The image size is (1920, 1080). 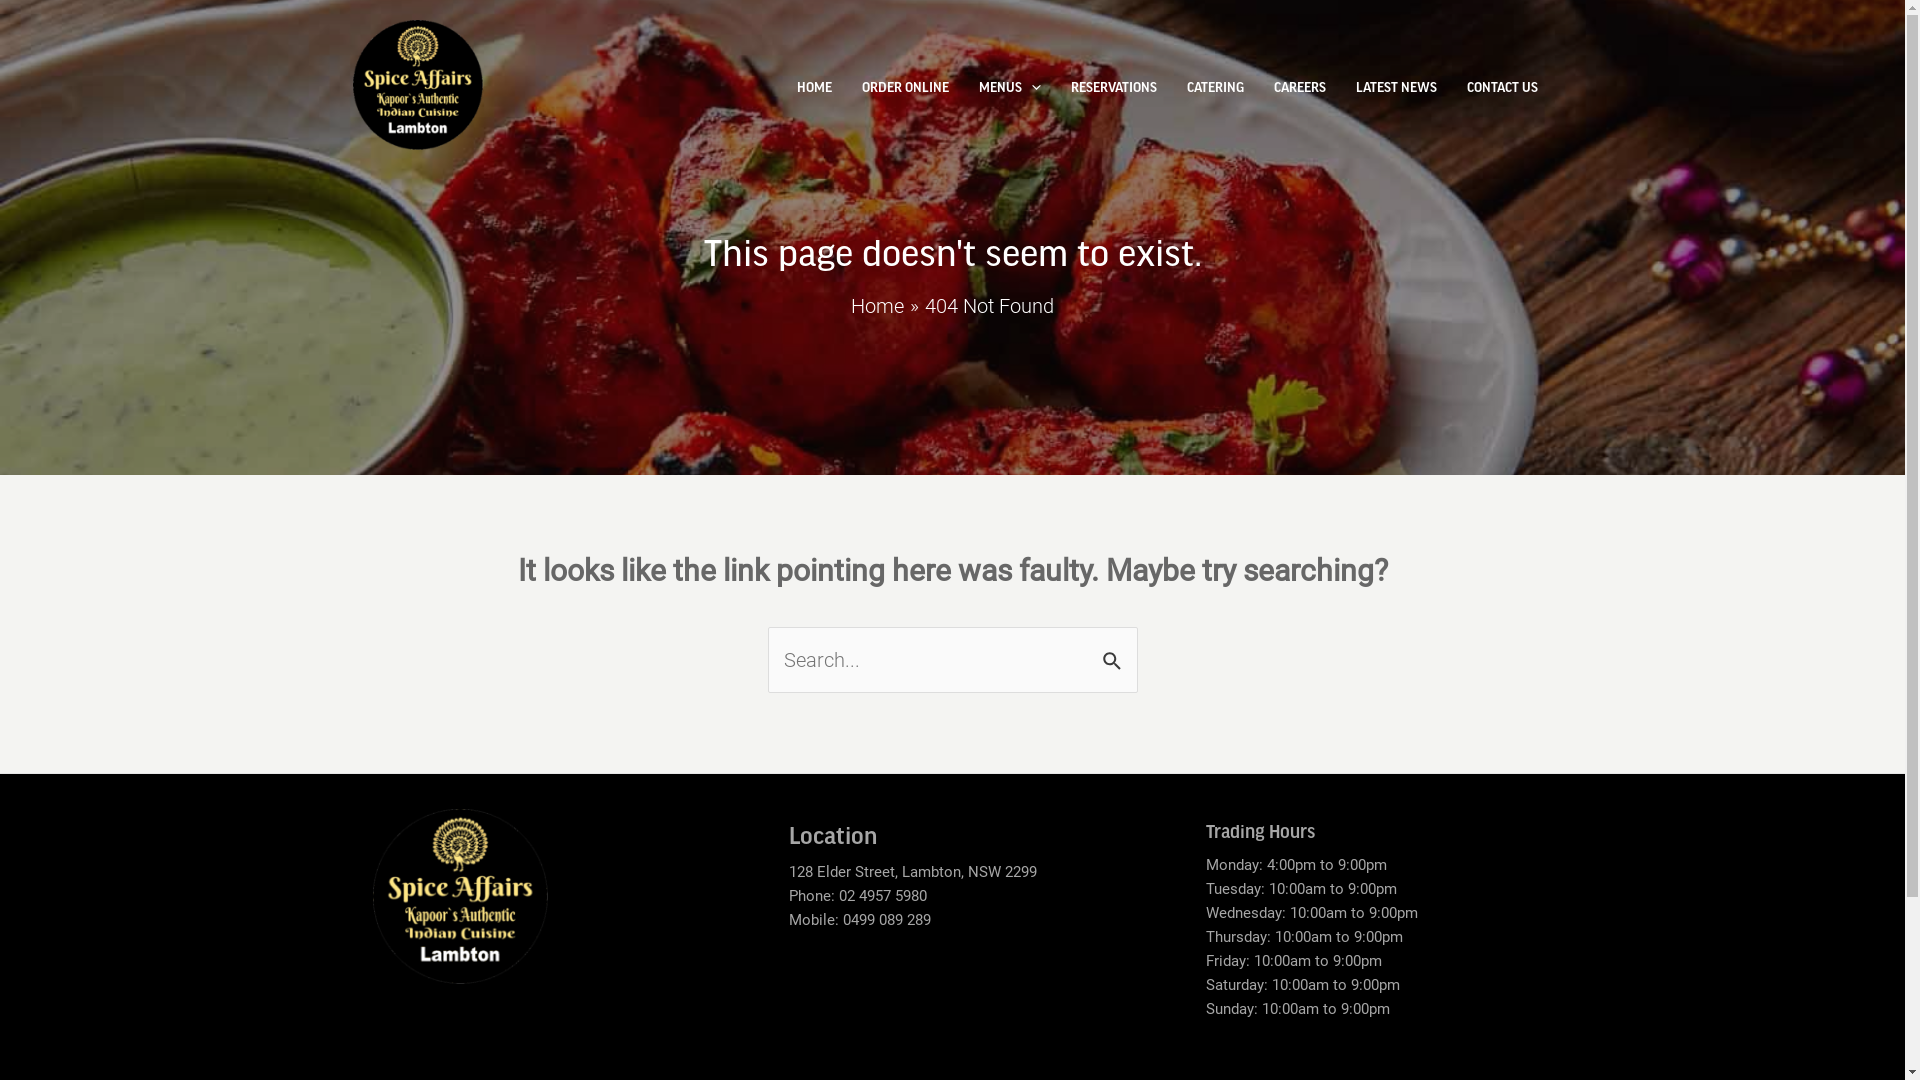 I want to click on CATERING, so click(x=1216, y=87).